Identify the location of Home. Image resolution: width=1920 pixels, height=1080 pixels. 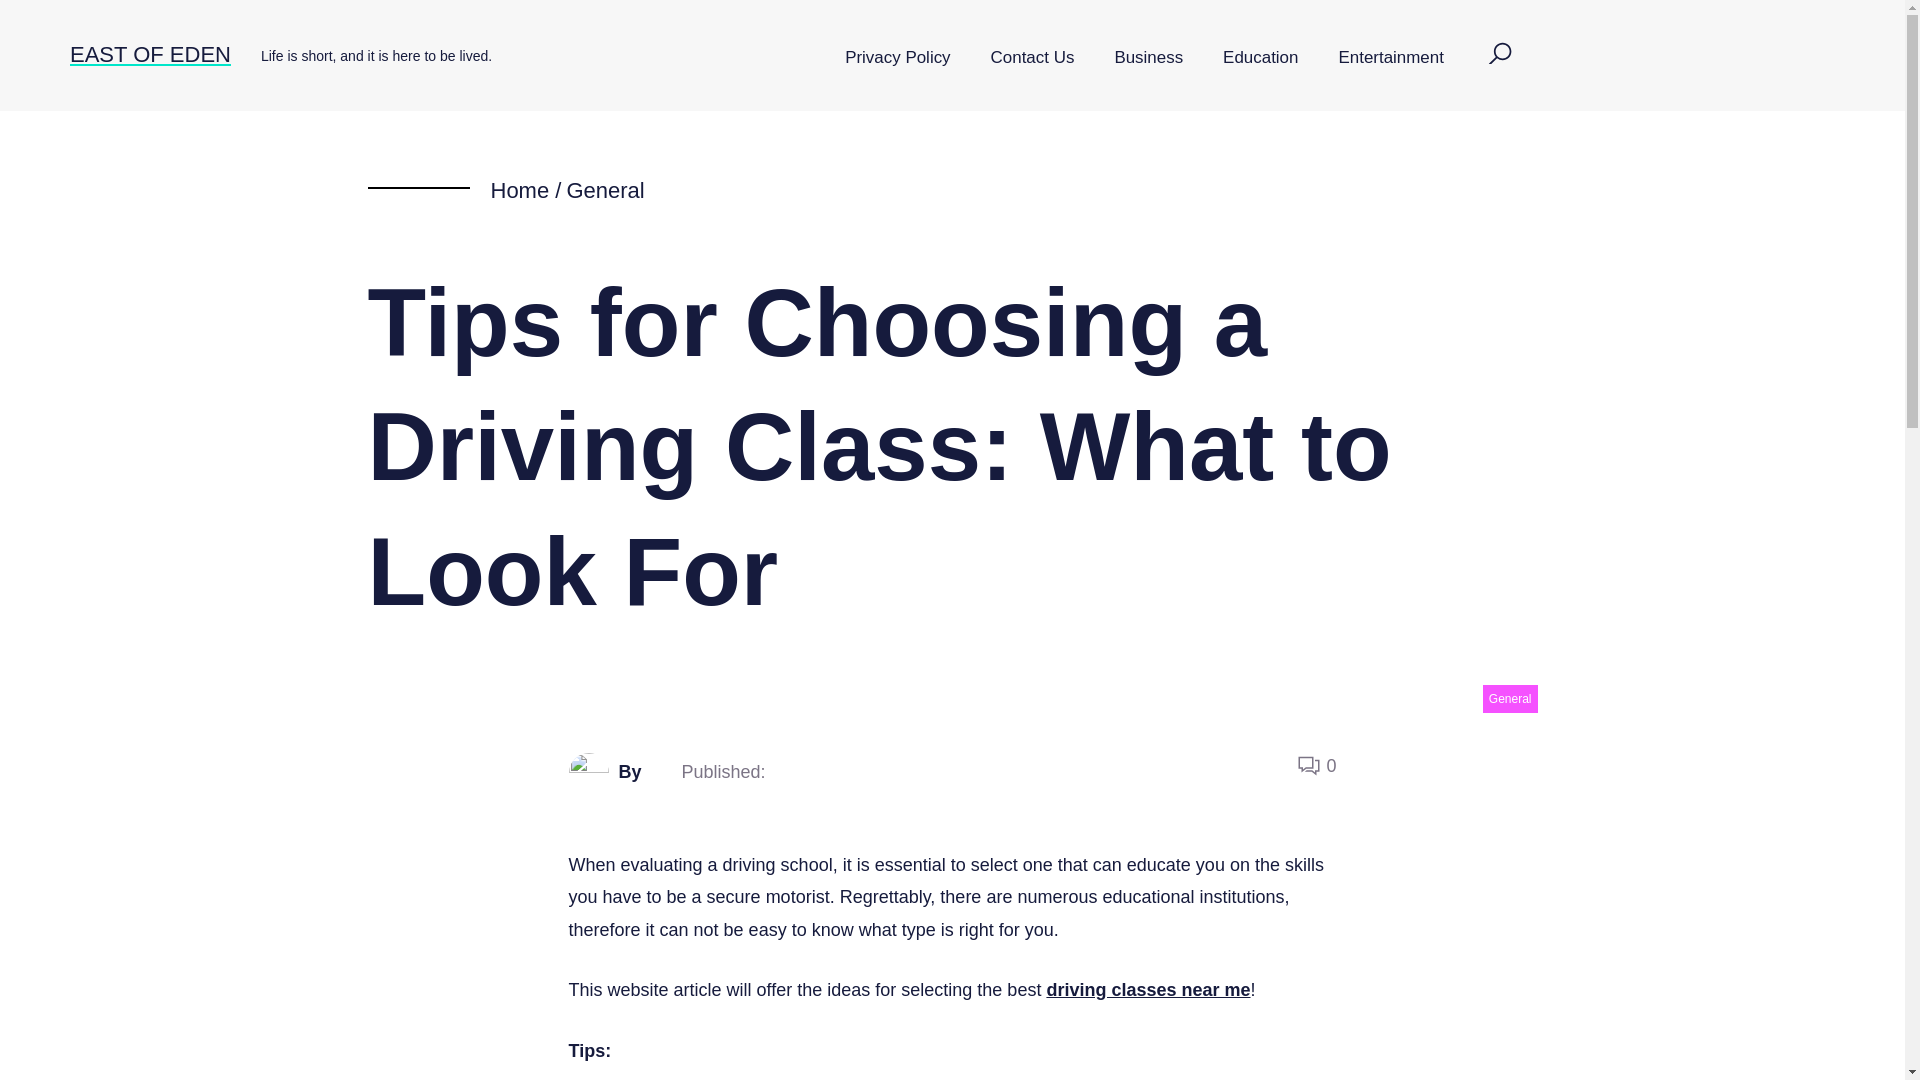
(519, 190).